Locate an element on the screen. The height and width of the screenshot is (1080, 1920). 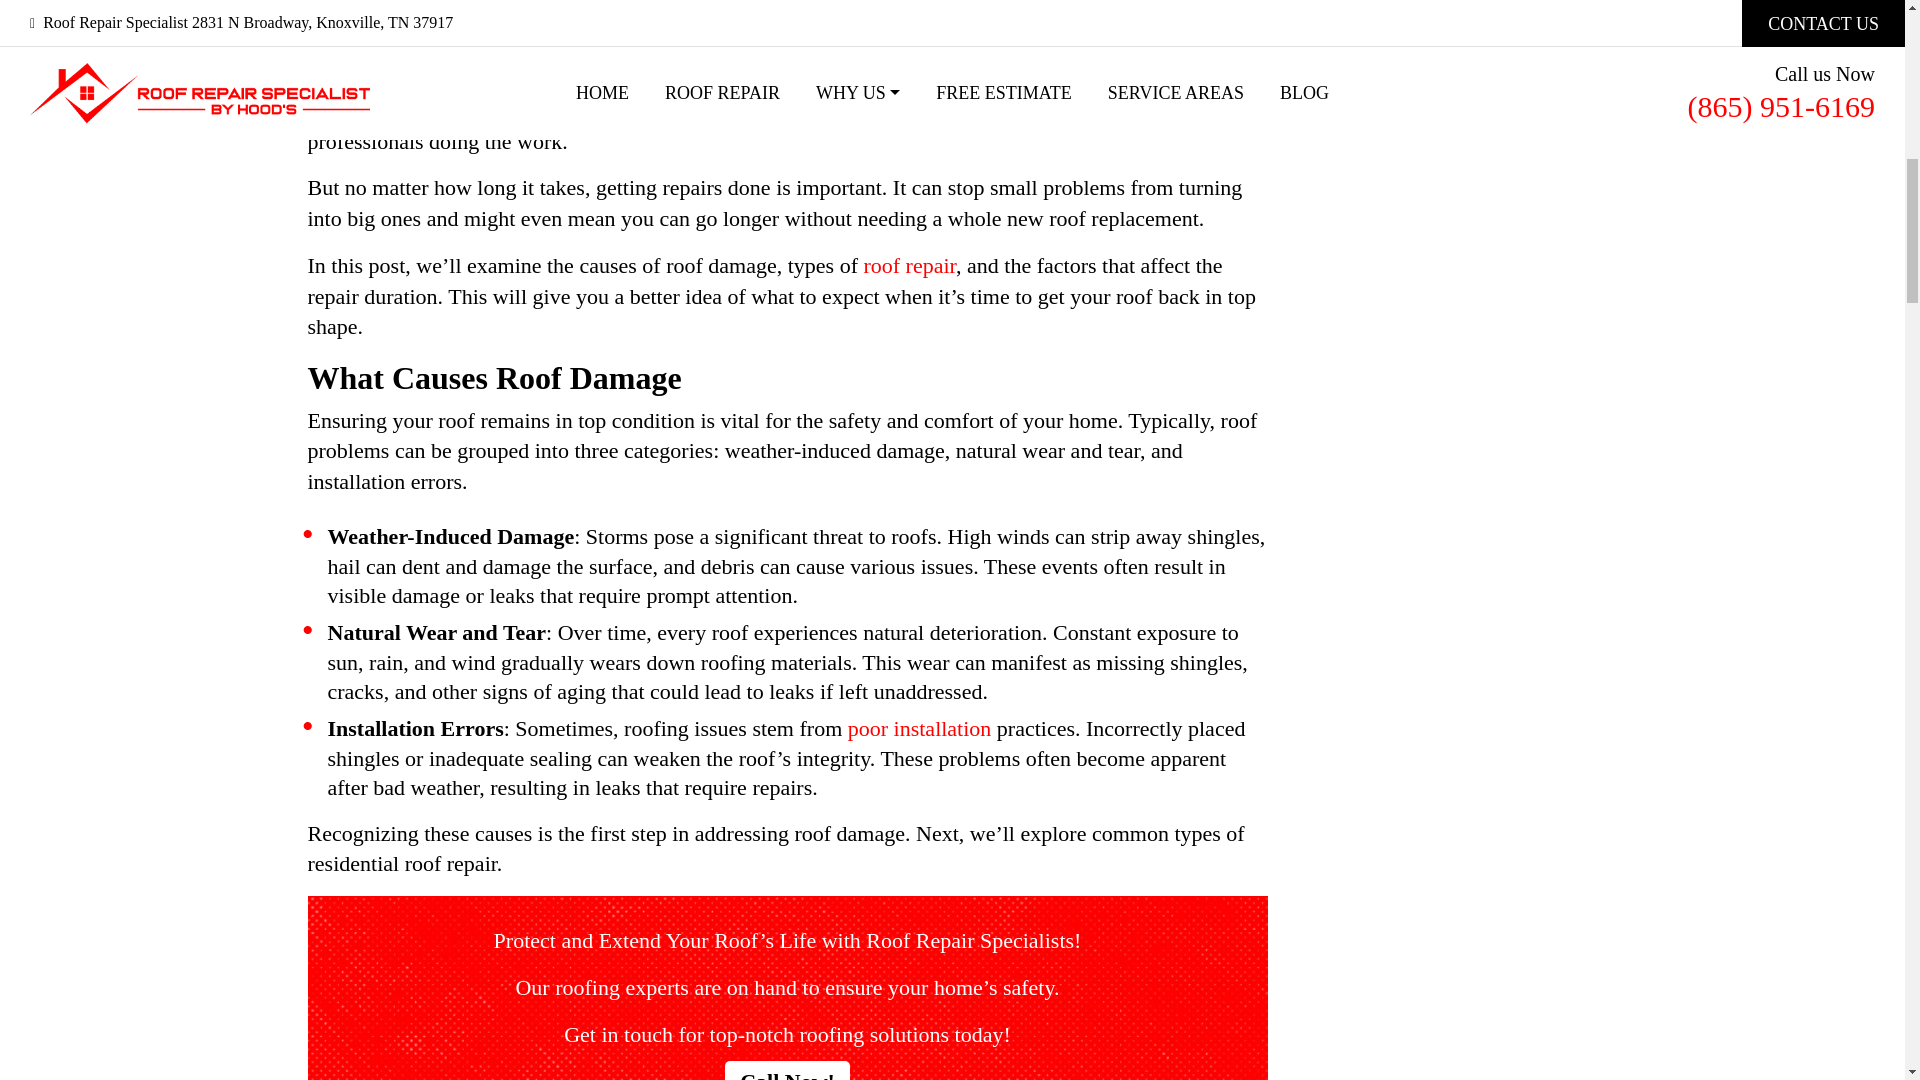
poor installation is located at coordinates (920, 728).